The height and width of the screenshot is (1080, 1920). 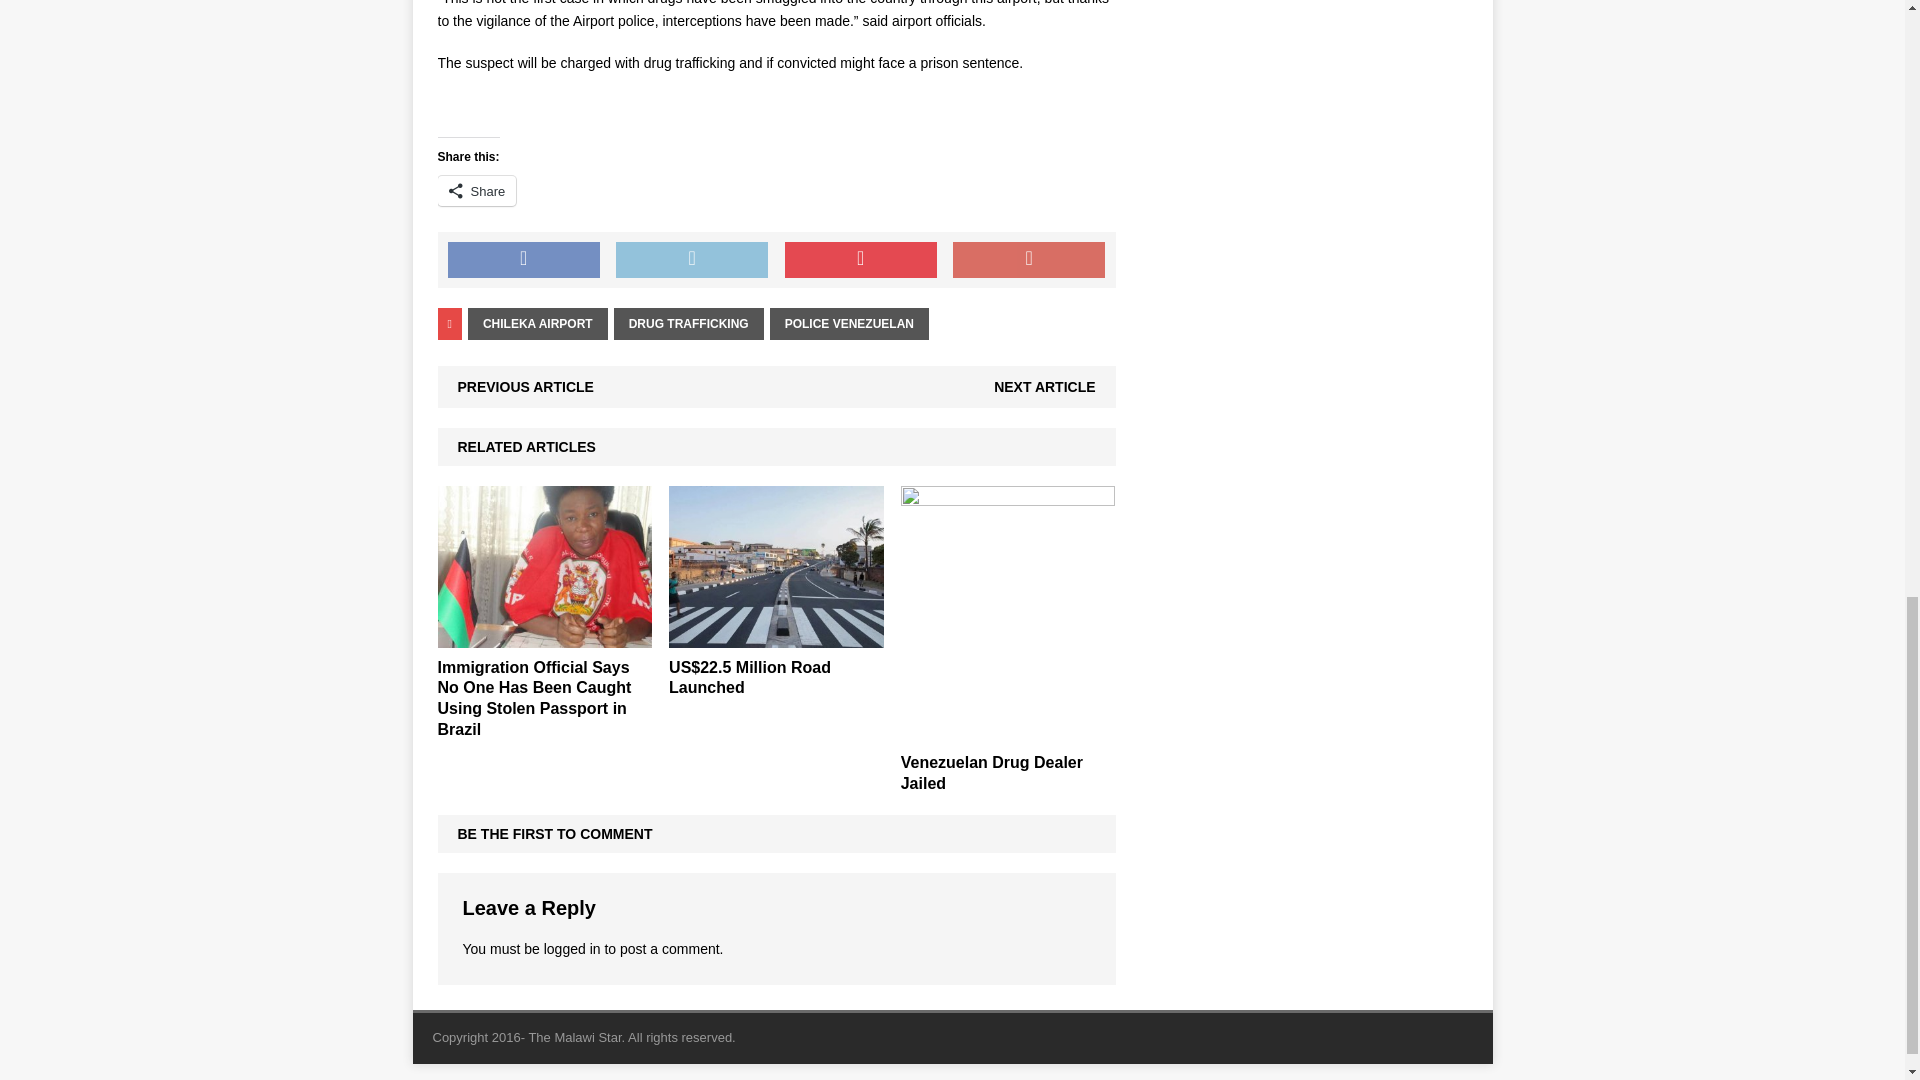 What do you see at coordinates (476, 191) in the screenshot?
I see `Share` at bounding box center [476, 191].